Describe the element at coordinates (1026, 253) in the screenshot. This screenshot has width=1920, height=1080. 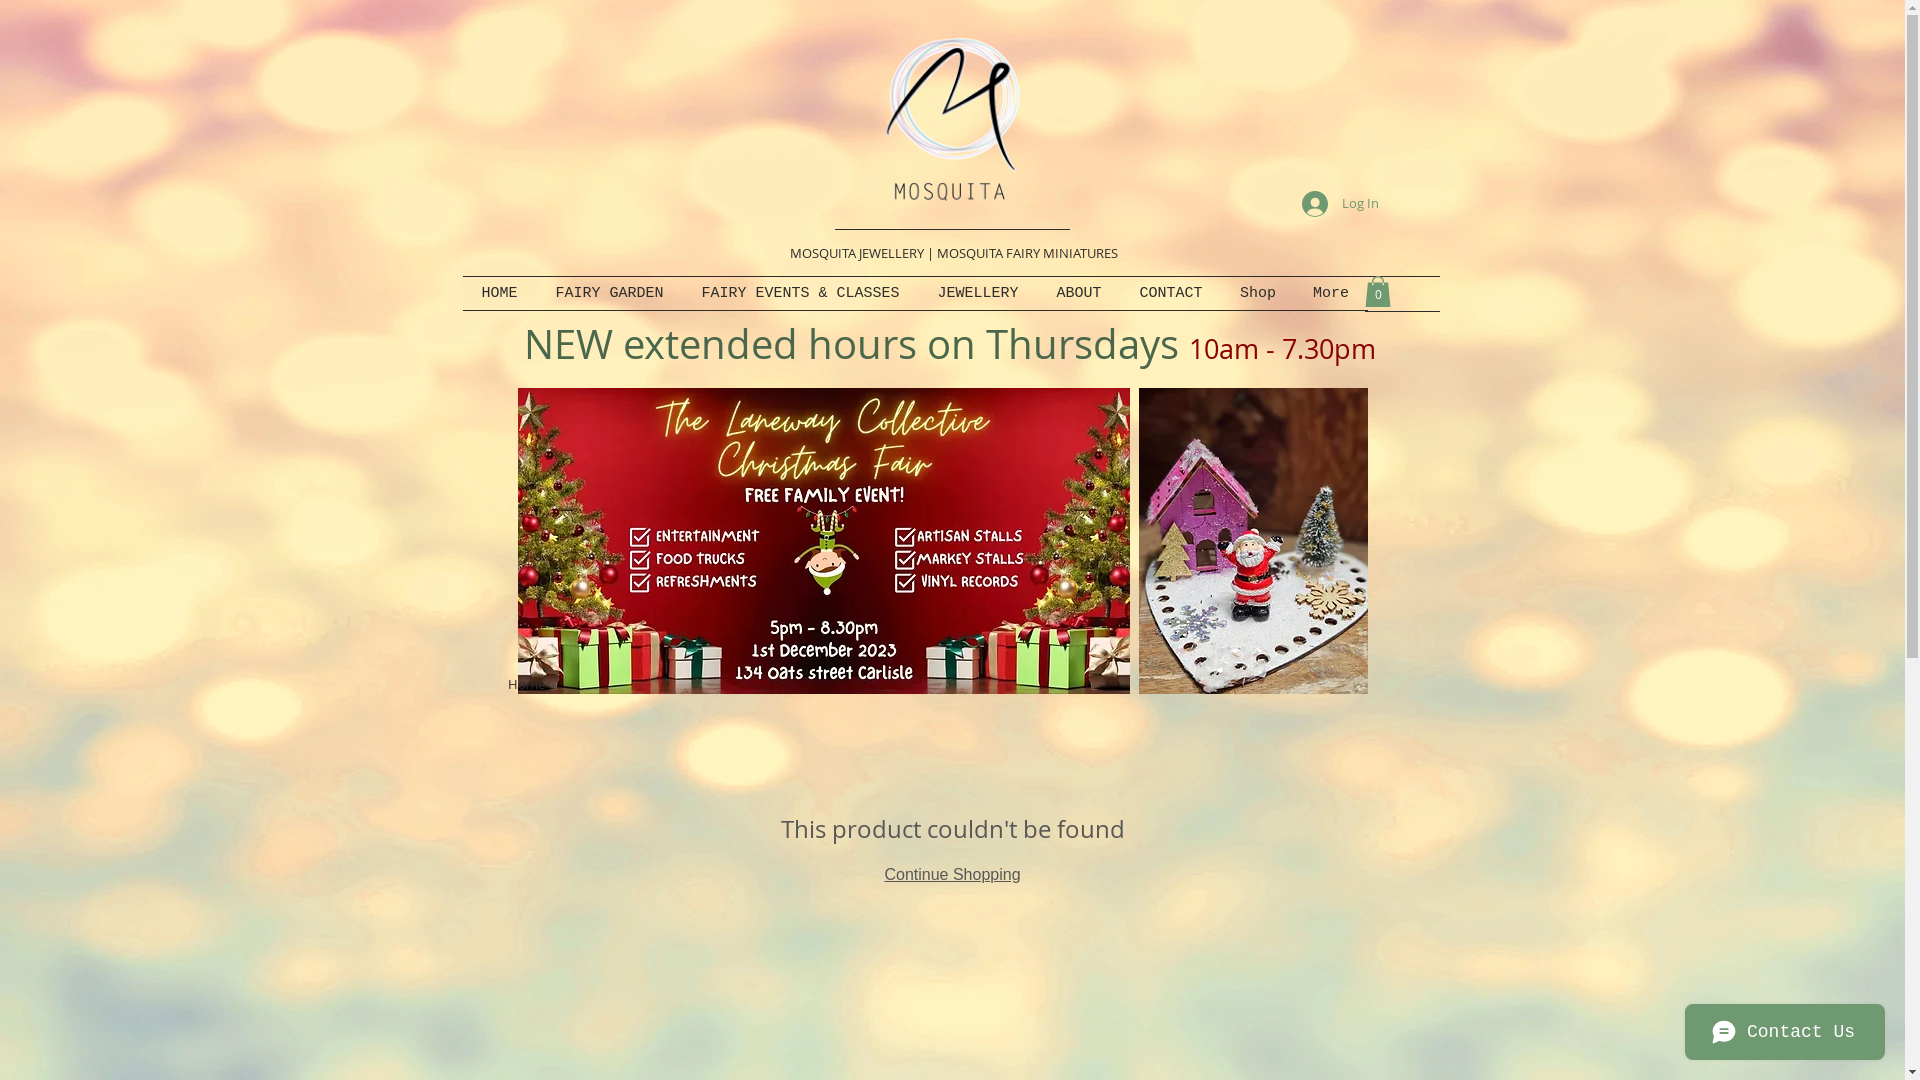
I see `MOSQUITA FAIRY MINIATURES` at that location.